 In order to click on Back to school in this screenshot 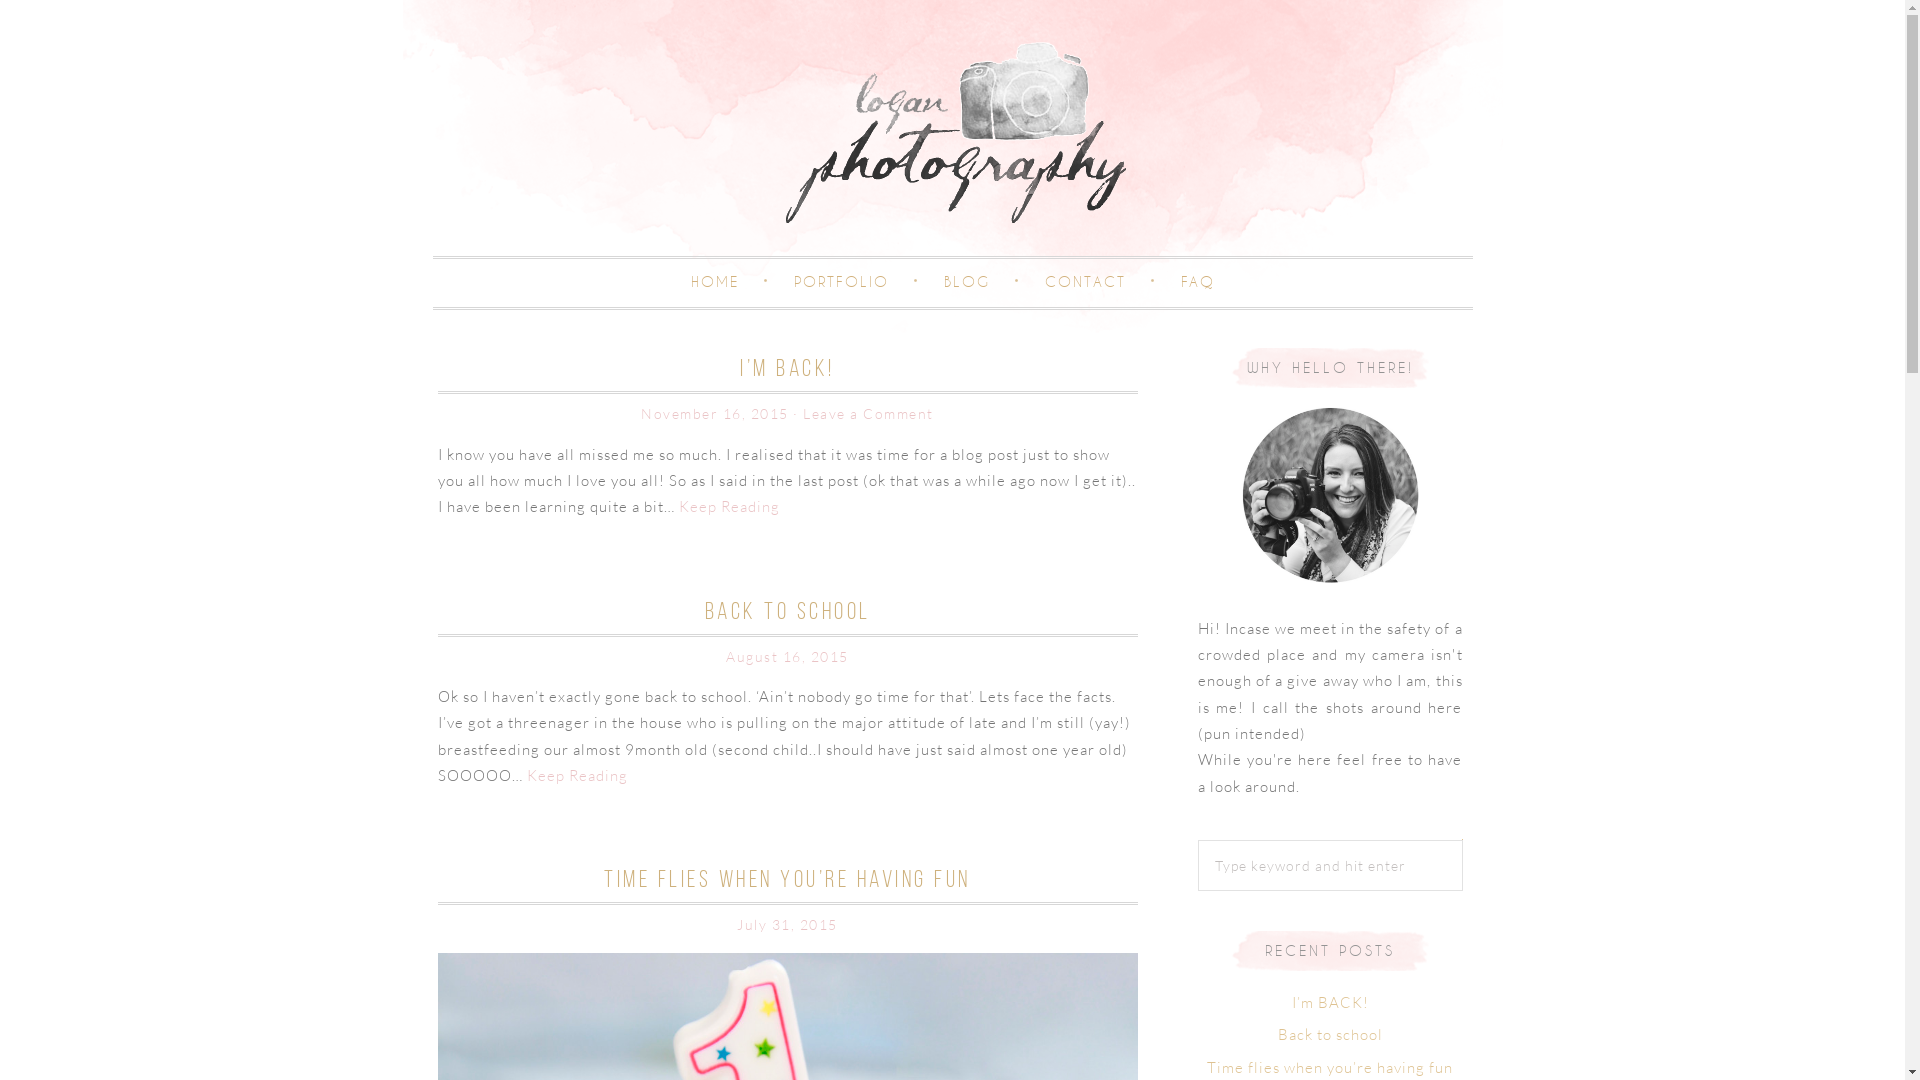, I will do `click(1330, 1034)`.